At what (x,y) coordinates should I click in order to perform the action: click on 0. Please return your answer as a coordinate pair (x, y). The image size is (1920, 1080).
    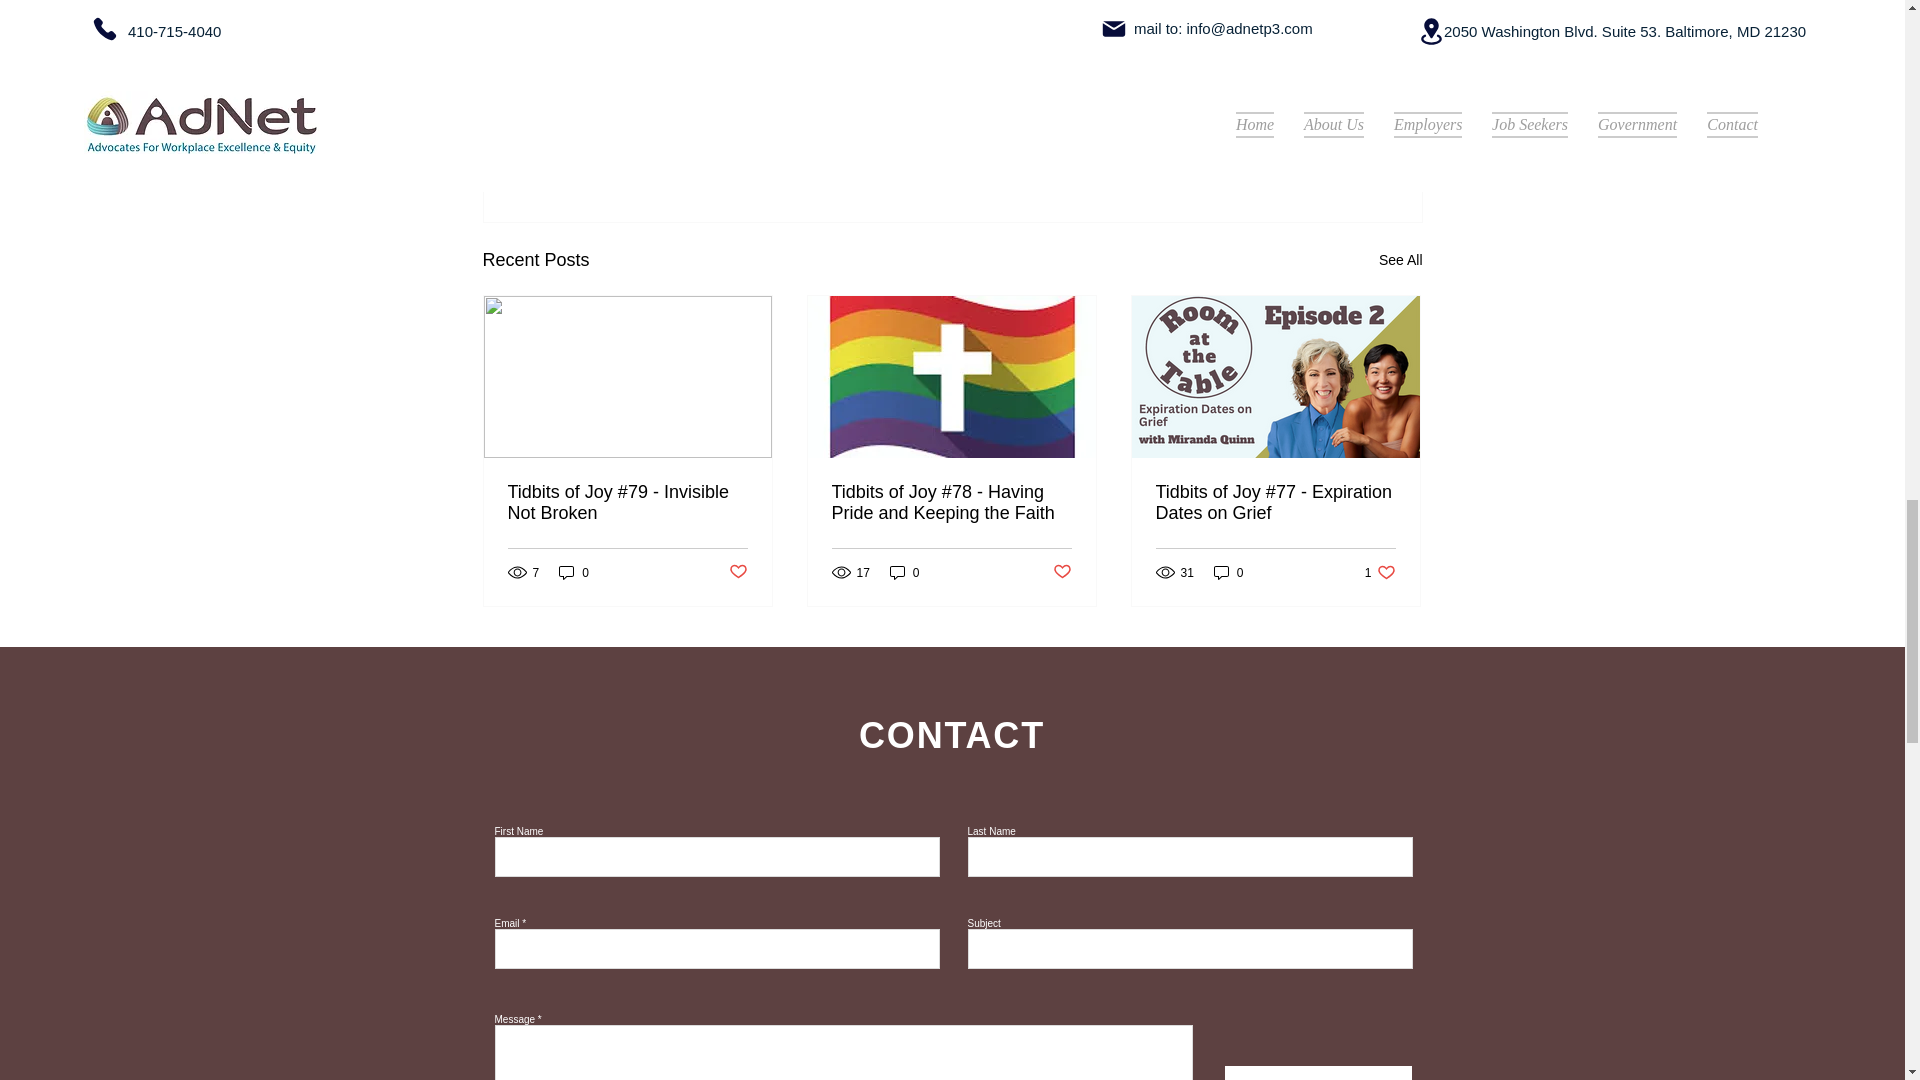
    Looking at the image, I should click on (1380, 572).